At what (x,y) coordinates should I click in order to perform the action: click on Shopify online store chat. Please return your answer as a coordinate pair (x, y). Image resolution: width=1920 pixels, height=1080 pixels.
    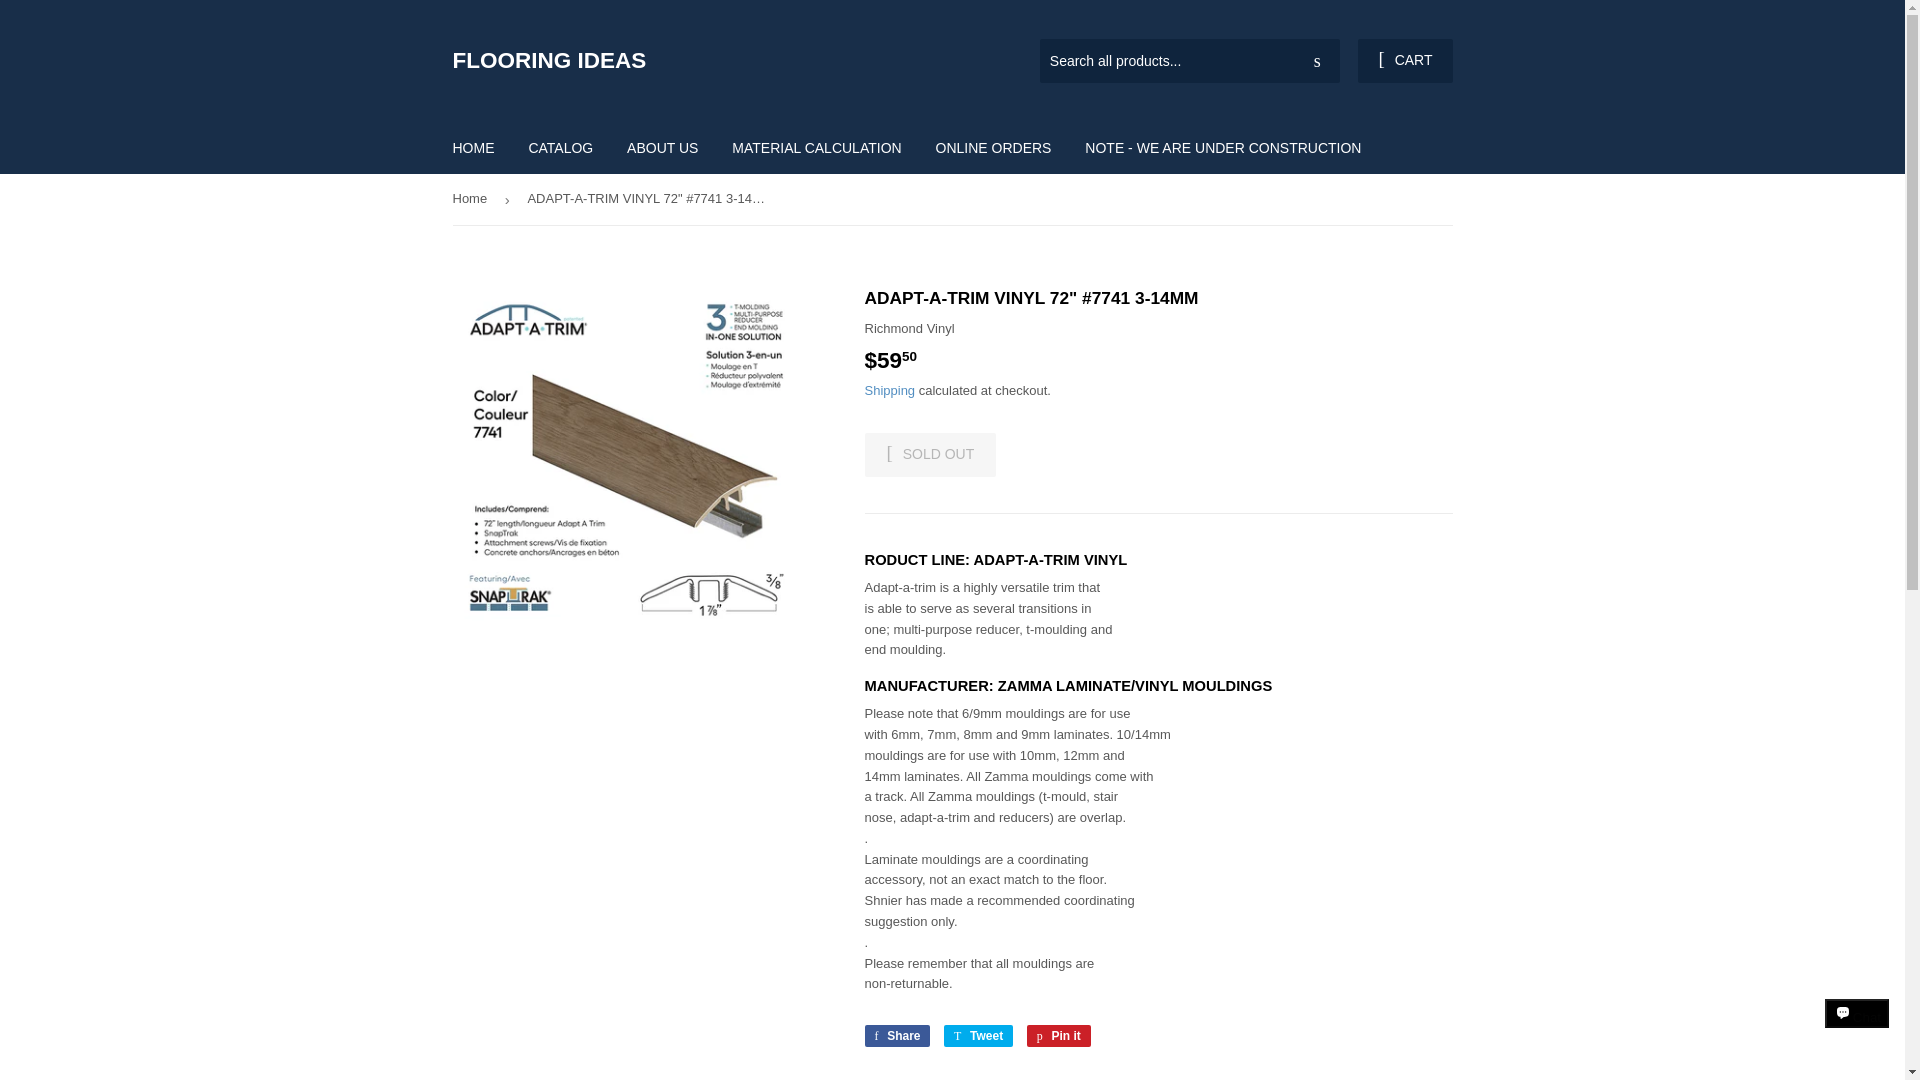
    Looking at the image, I should click on (1058, 1035).